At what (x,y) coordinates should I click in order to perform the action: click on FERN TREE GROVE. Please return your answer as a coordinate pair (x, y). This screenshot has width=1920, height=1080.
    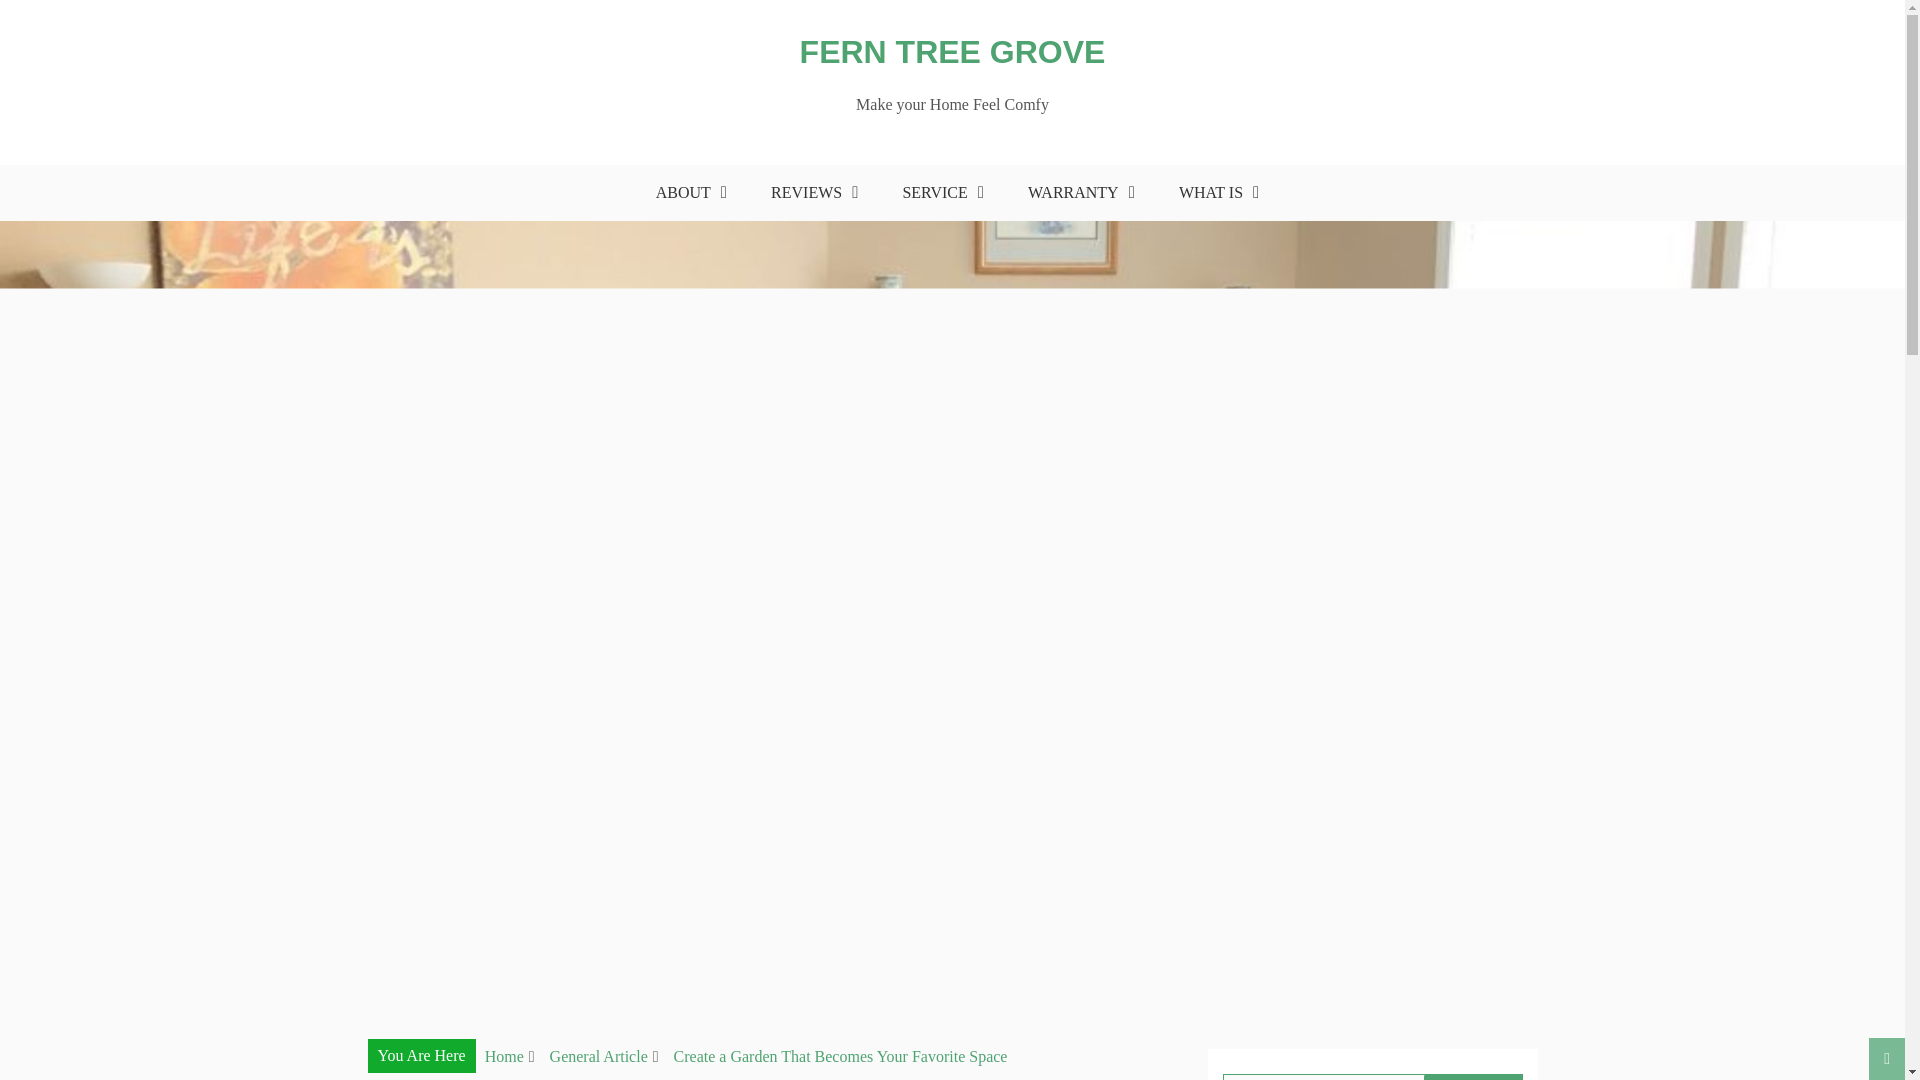
    Looking at the image, I should click on (952, 52).